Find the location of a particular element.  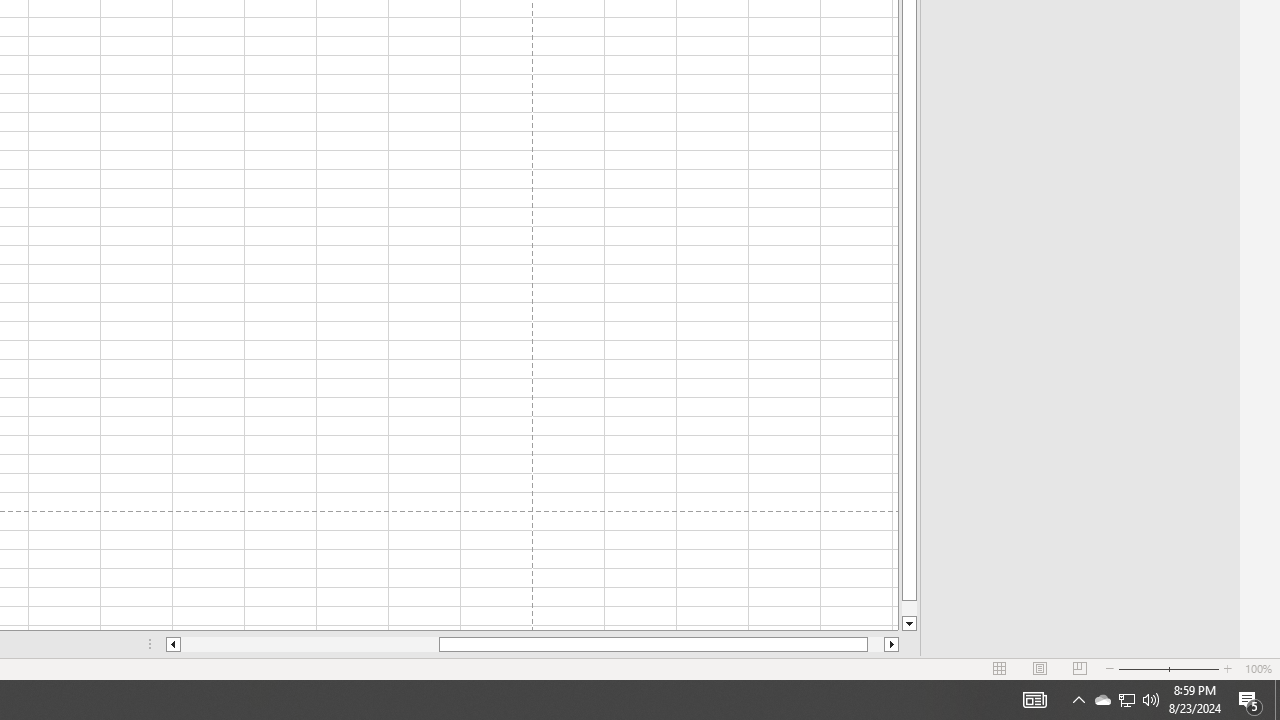

Q2790: 100% is located at coordinates (1151, 700).